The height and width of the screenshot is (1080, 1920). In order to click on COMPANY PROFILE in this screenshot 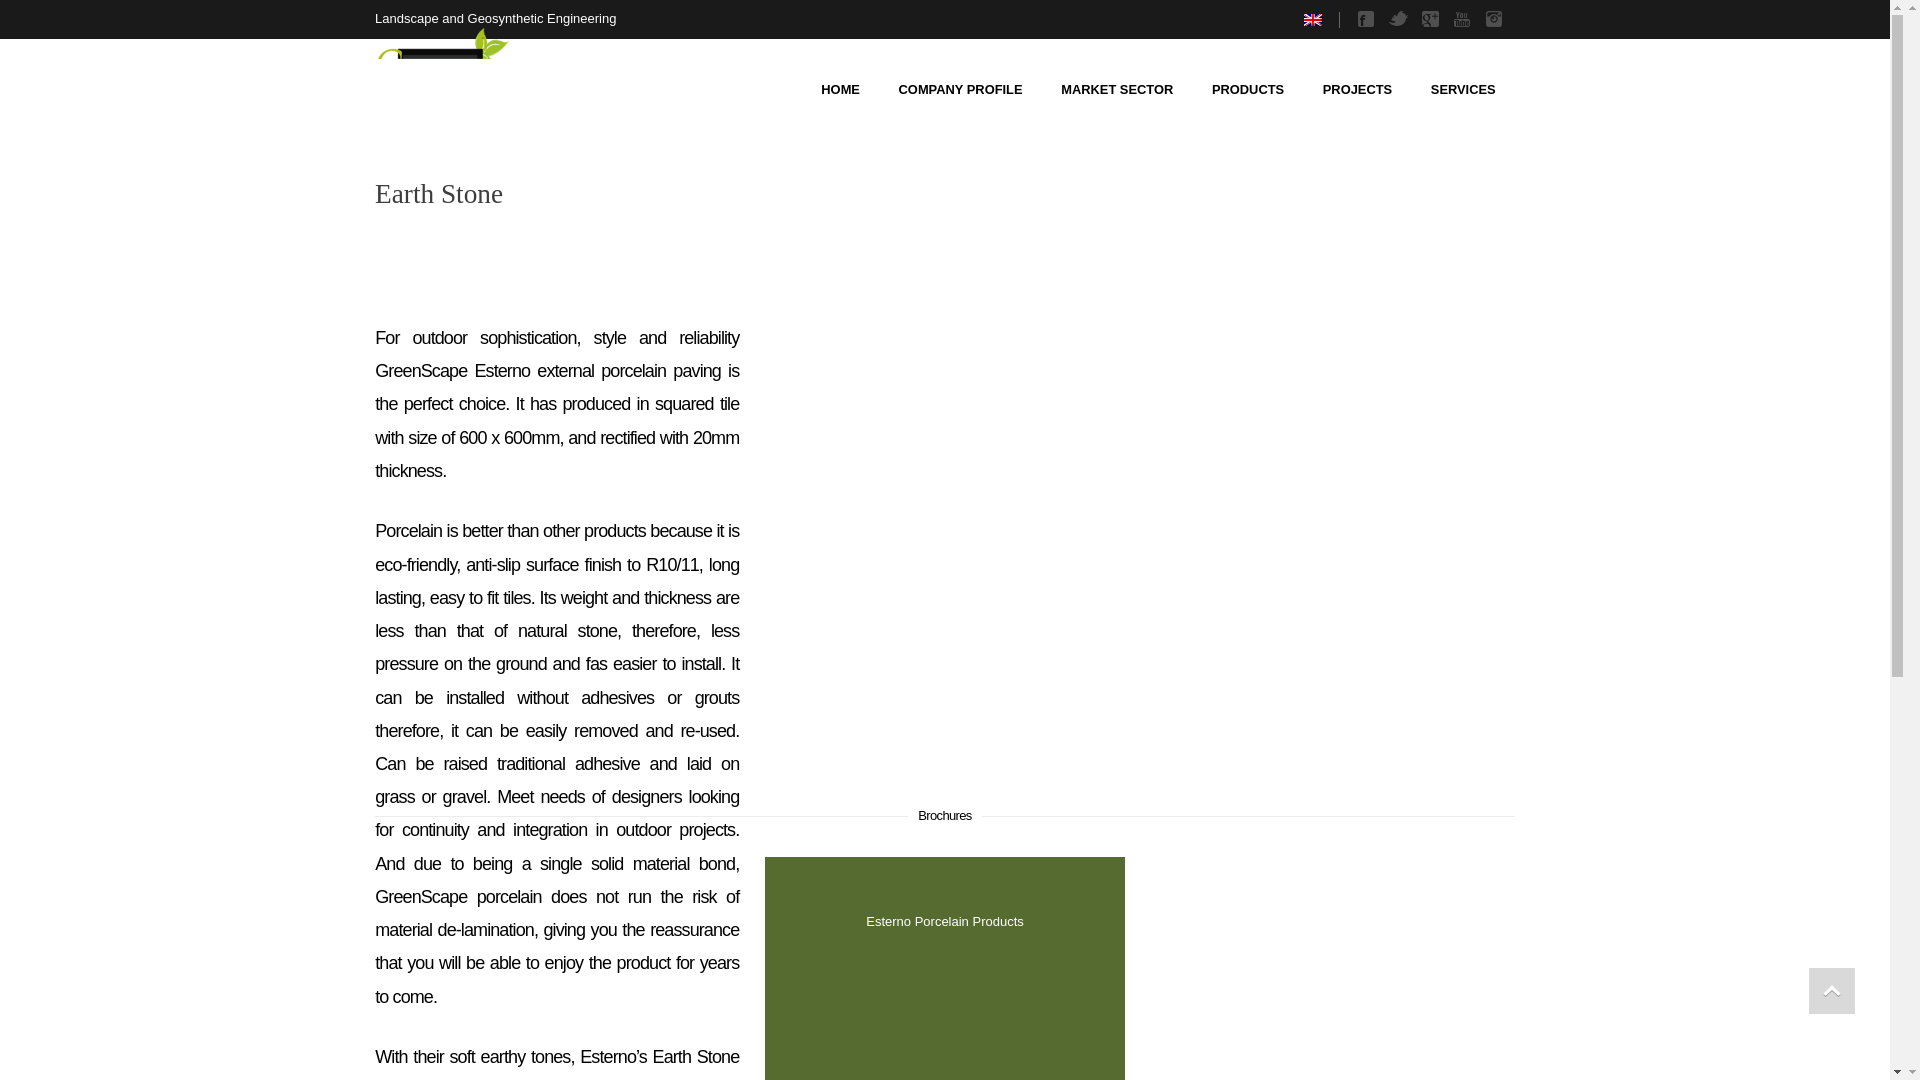, I will do `click(960, 90)`.